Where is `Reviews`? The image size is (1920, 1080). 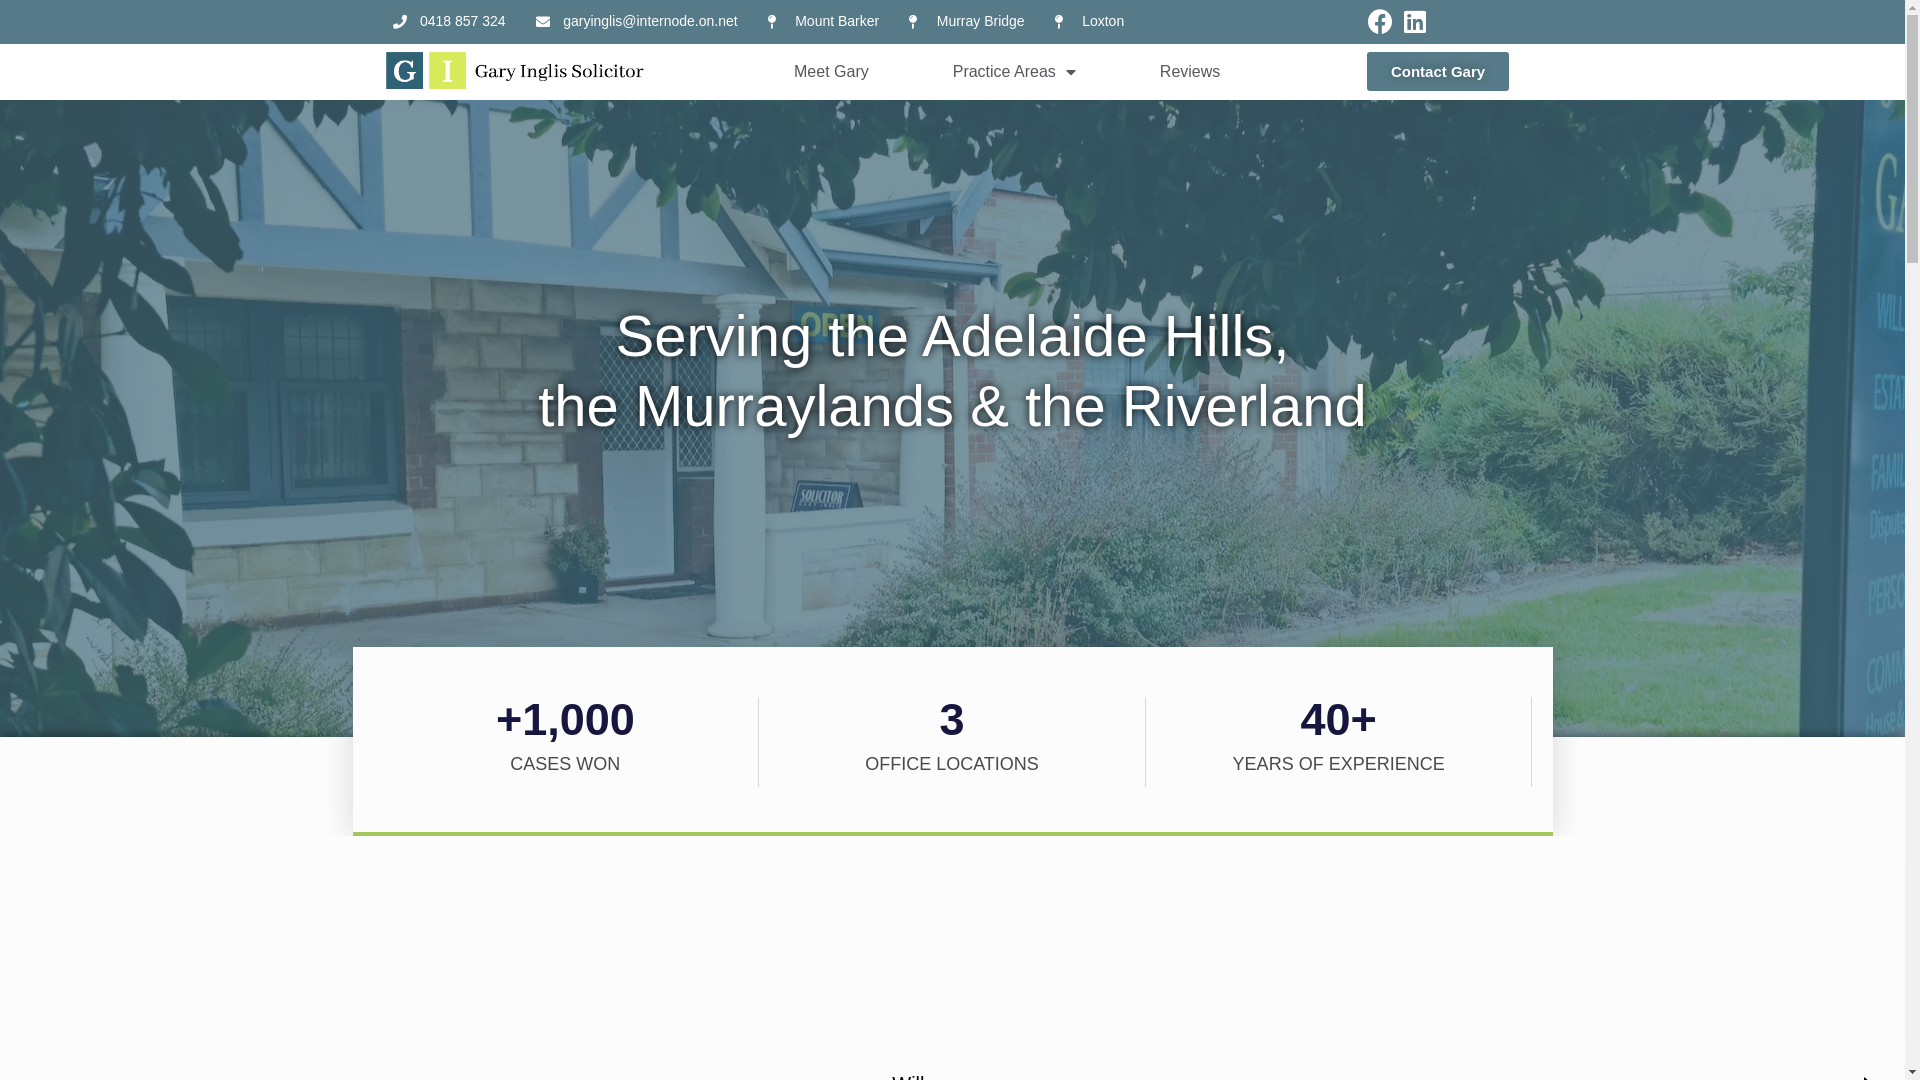
Reviews is located at coordinates (1190, 72).